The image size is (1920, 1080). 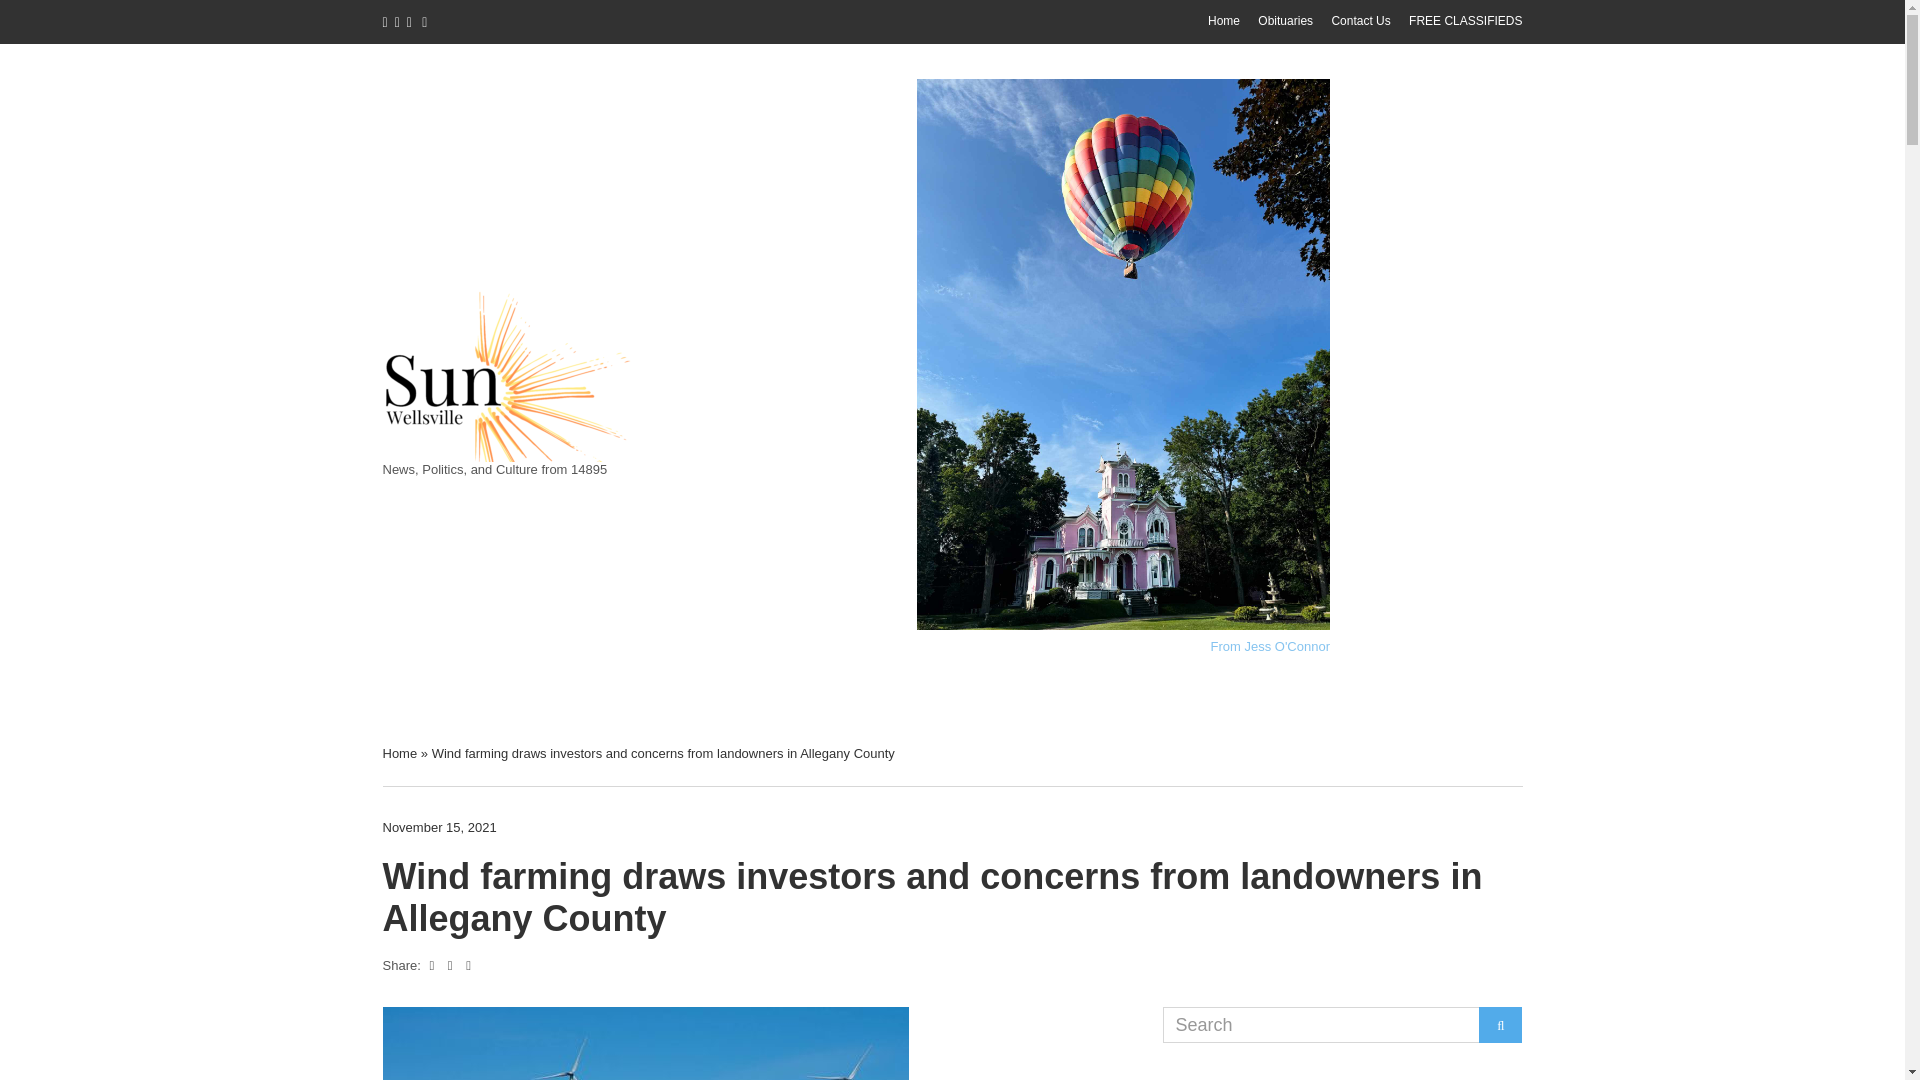 I want to click on Home, so click(x=399, y=754).